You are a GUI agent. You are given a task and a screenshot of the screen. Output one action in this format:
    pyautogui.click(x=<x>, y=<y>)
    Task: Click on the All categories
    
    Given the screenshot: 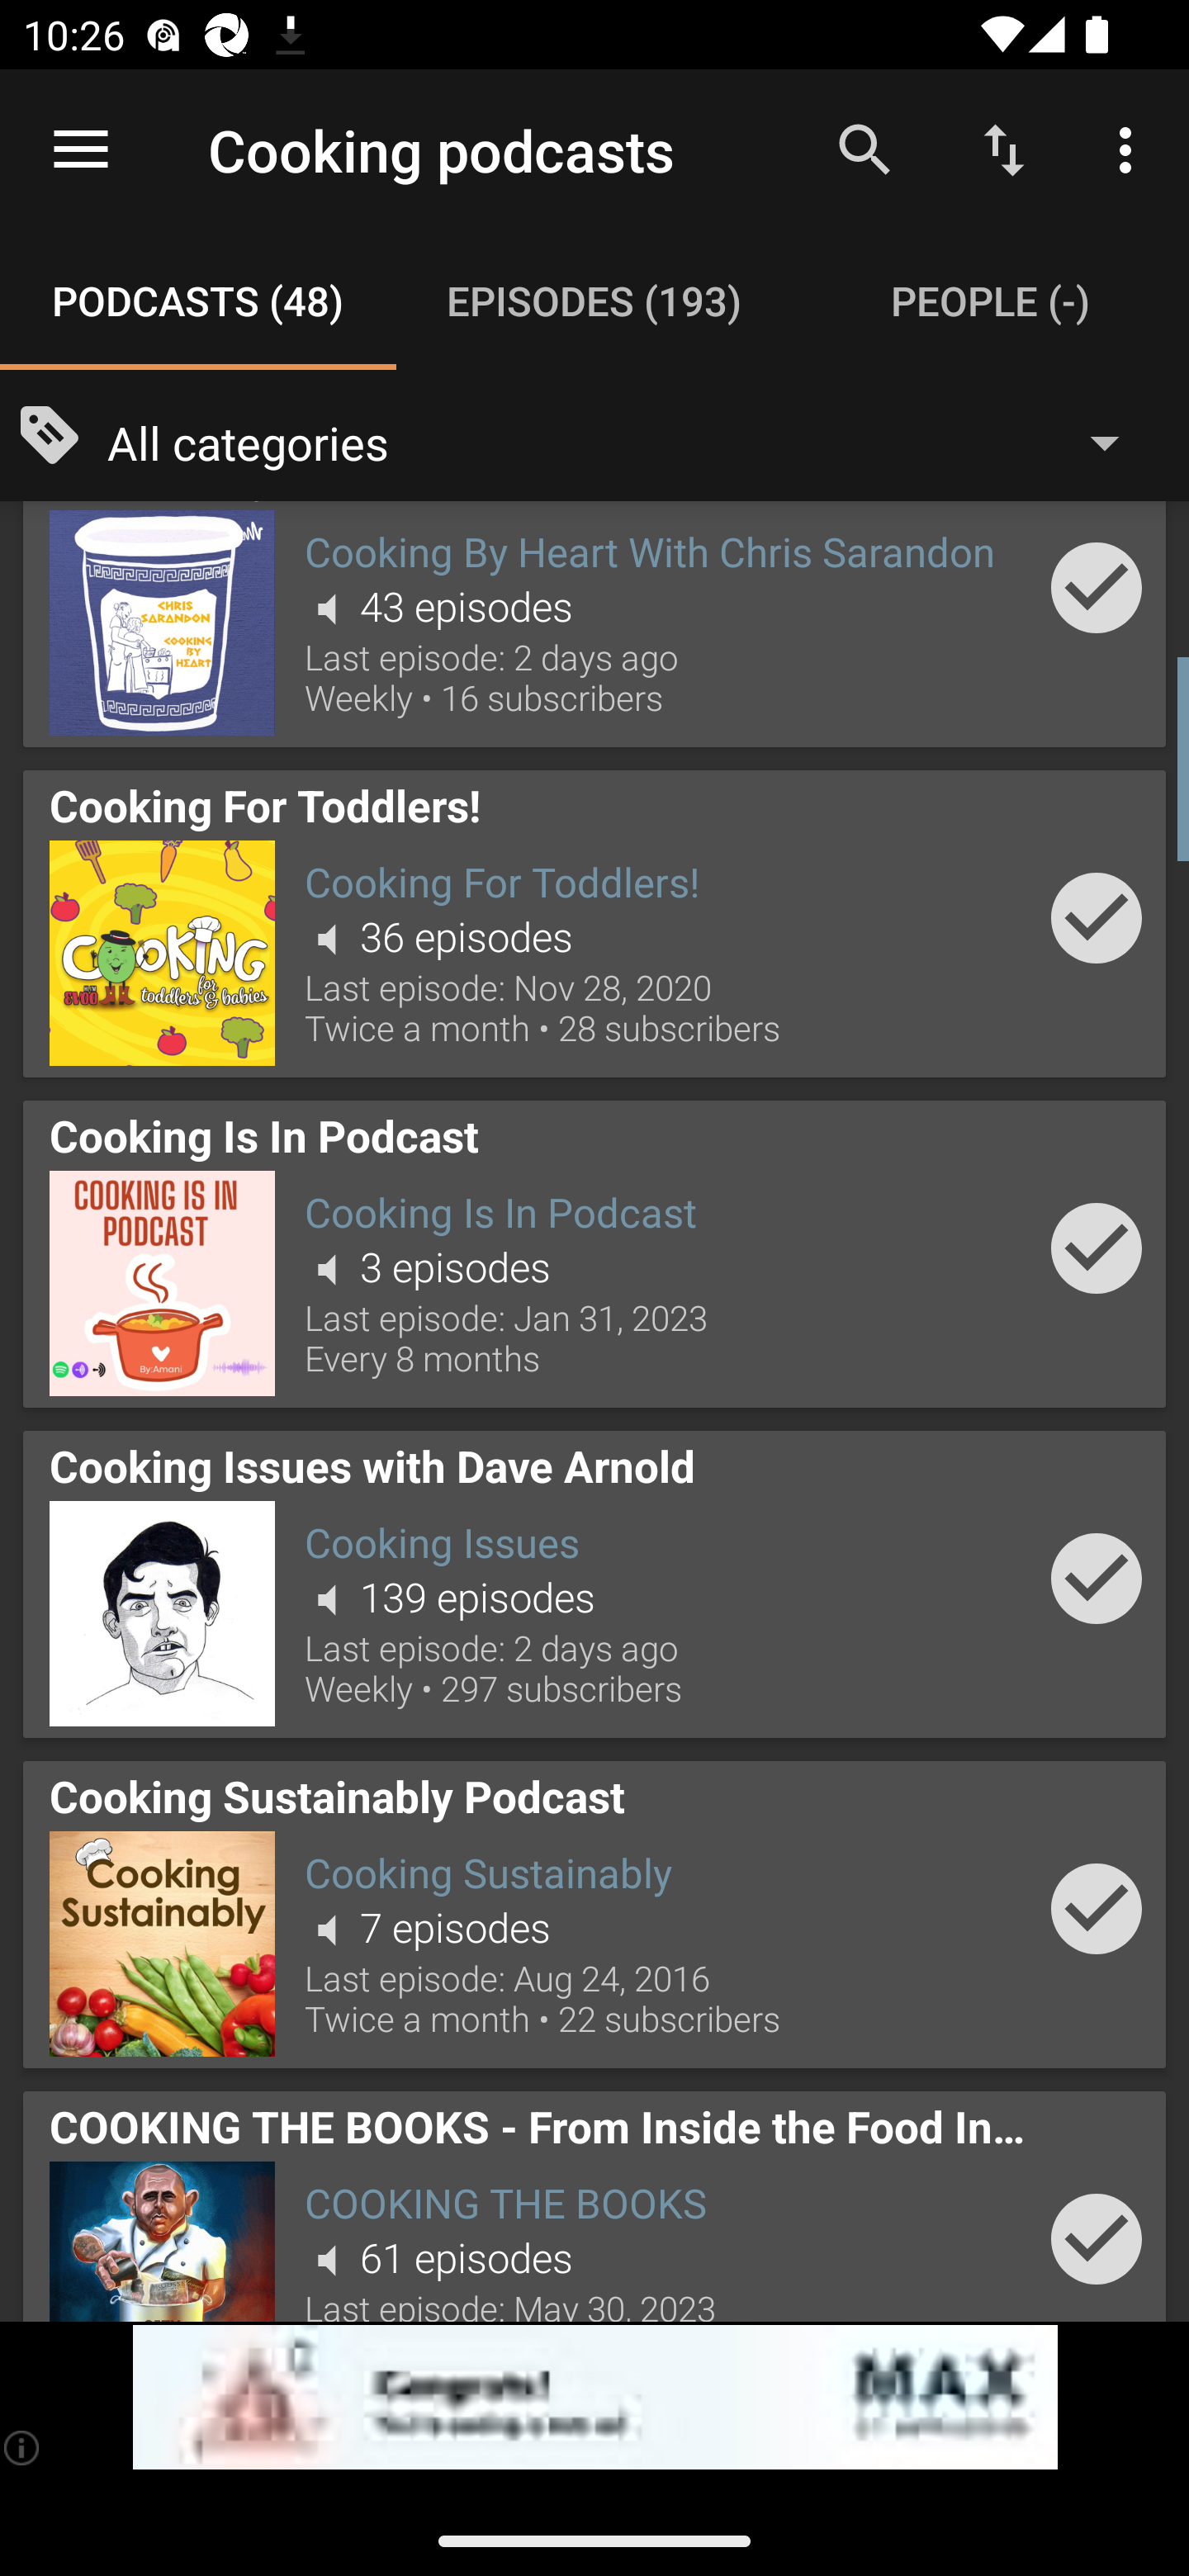 What is the action you would take?
    pyautogui.click(x=629, y=441)
    